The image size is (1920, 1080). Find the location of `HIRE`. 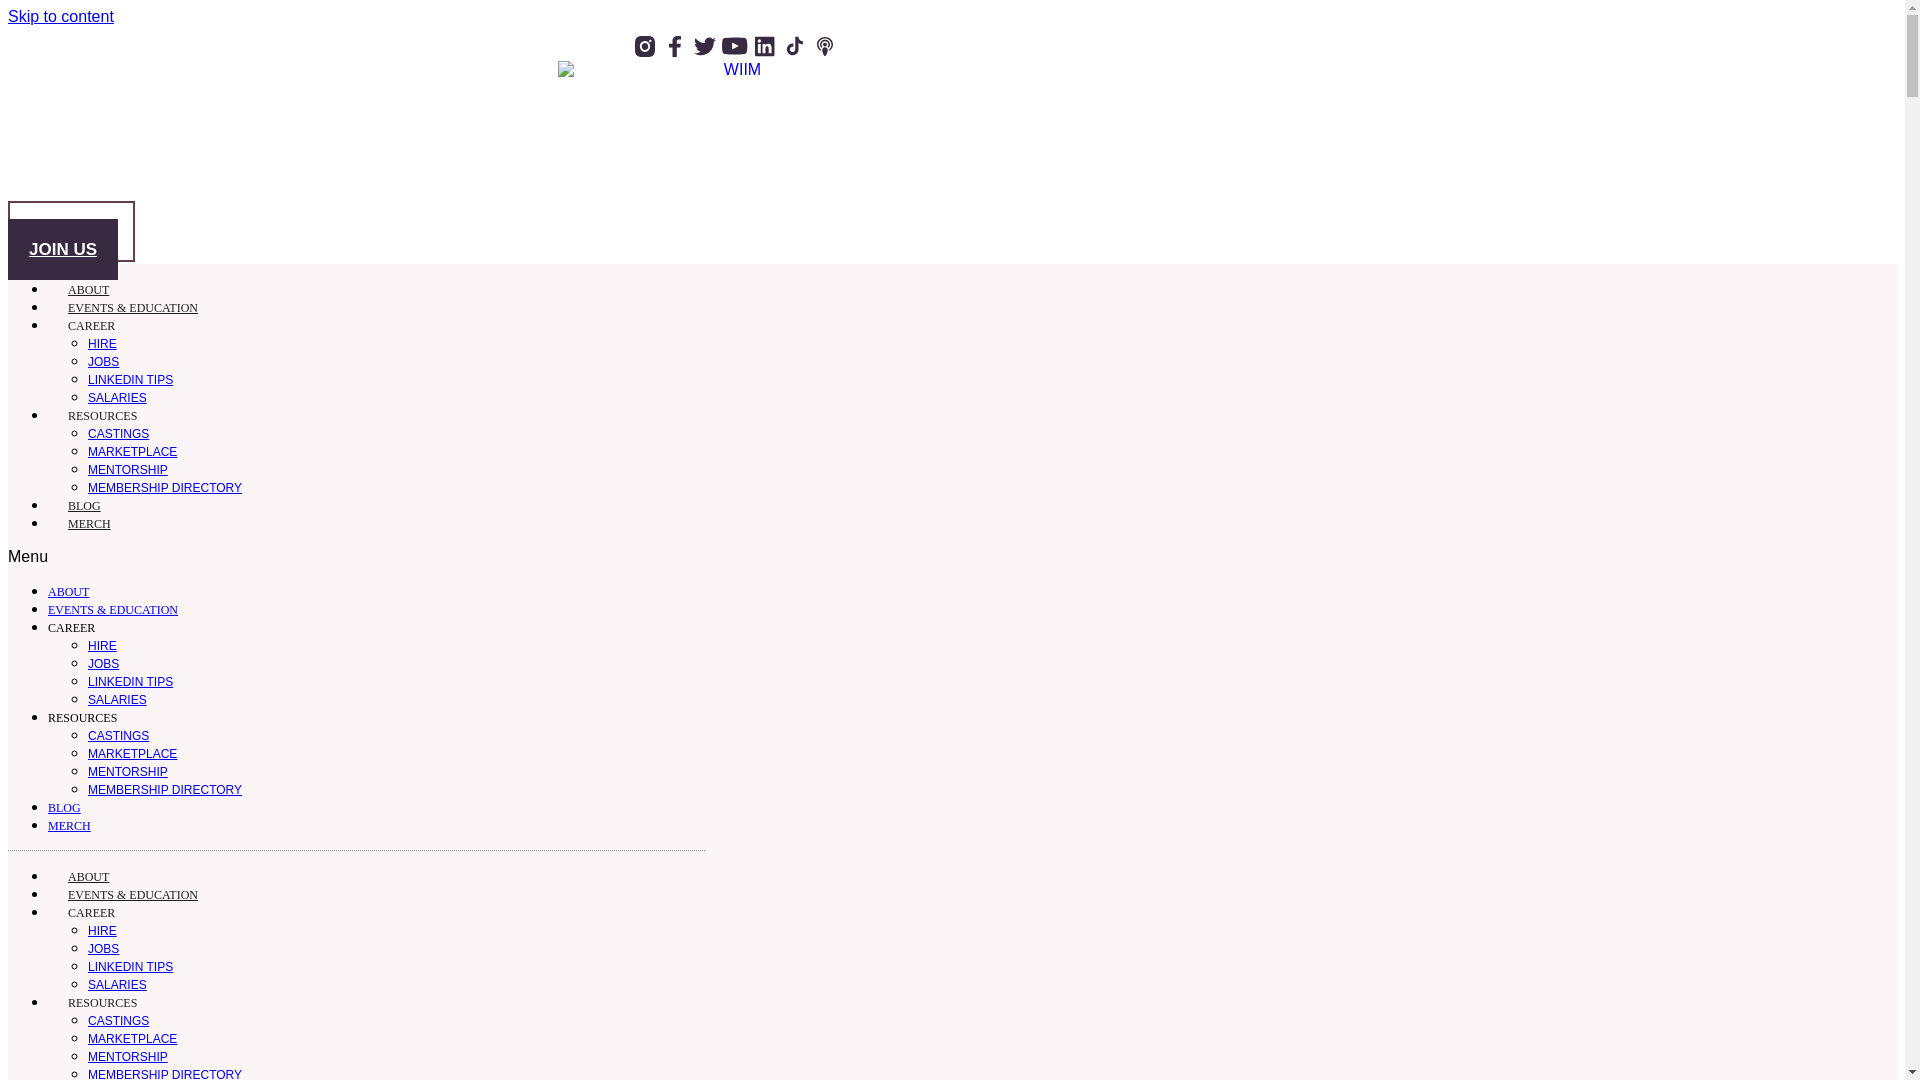

HIRE is located at coordinates (102, 646).